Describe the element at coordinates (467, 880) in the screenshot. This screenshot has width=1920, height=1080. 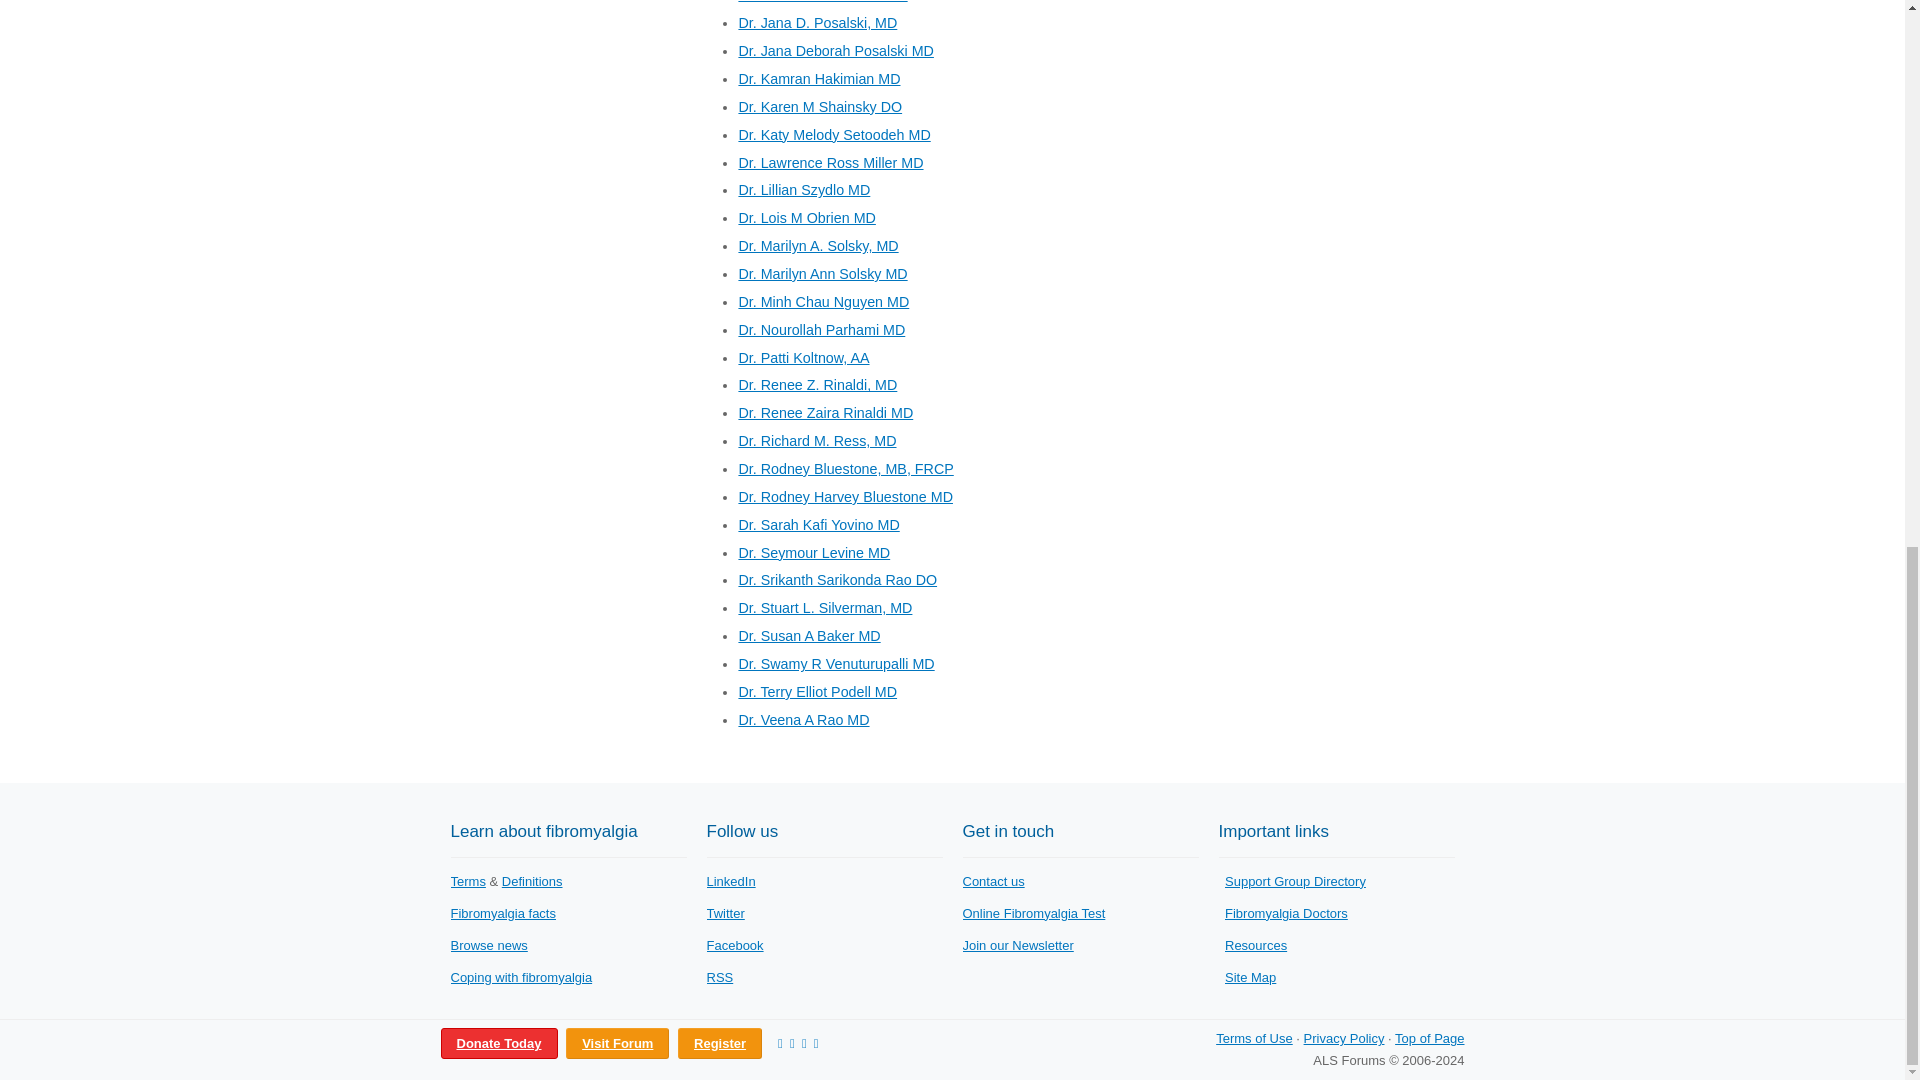
I see `Term listing` at that location.